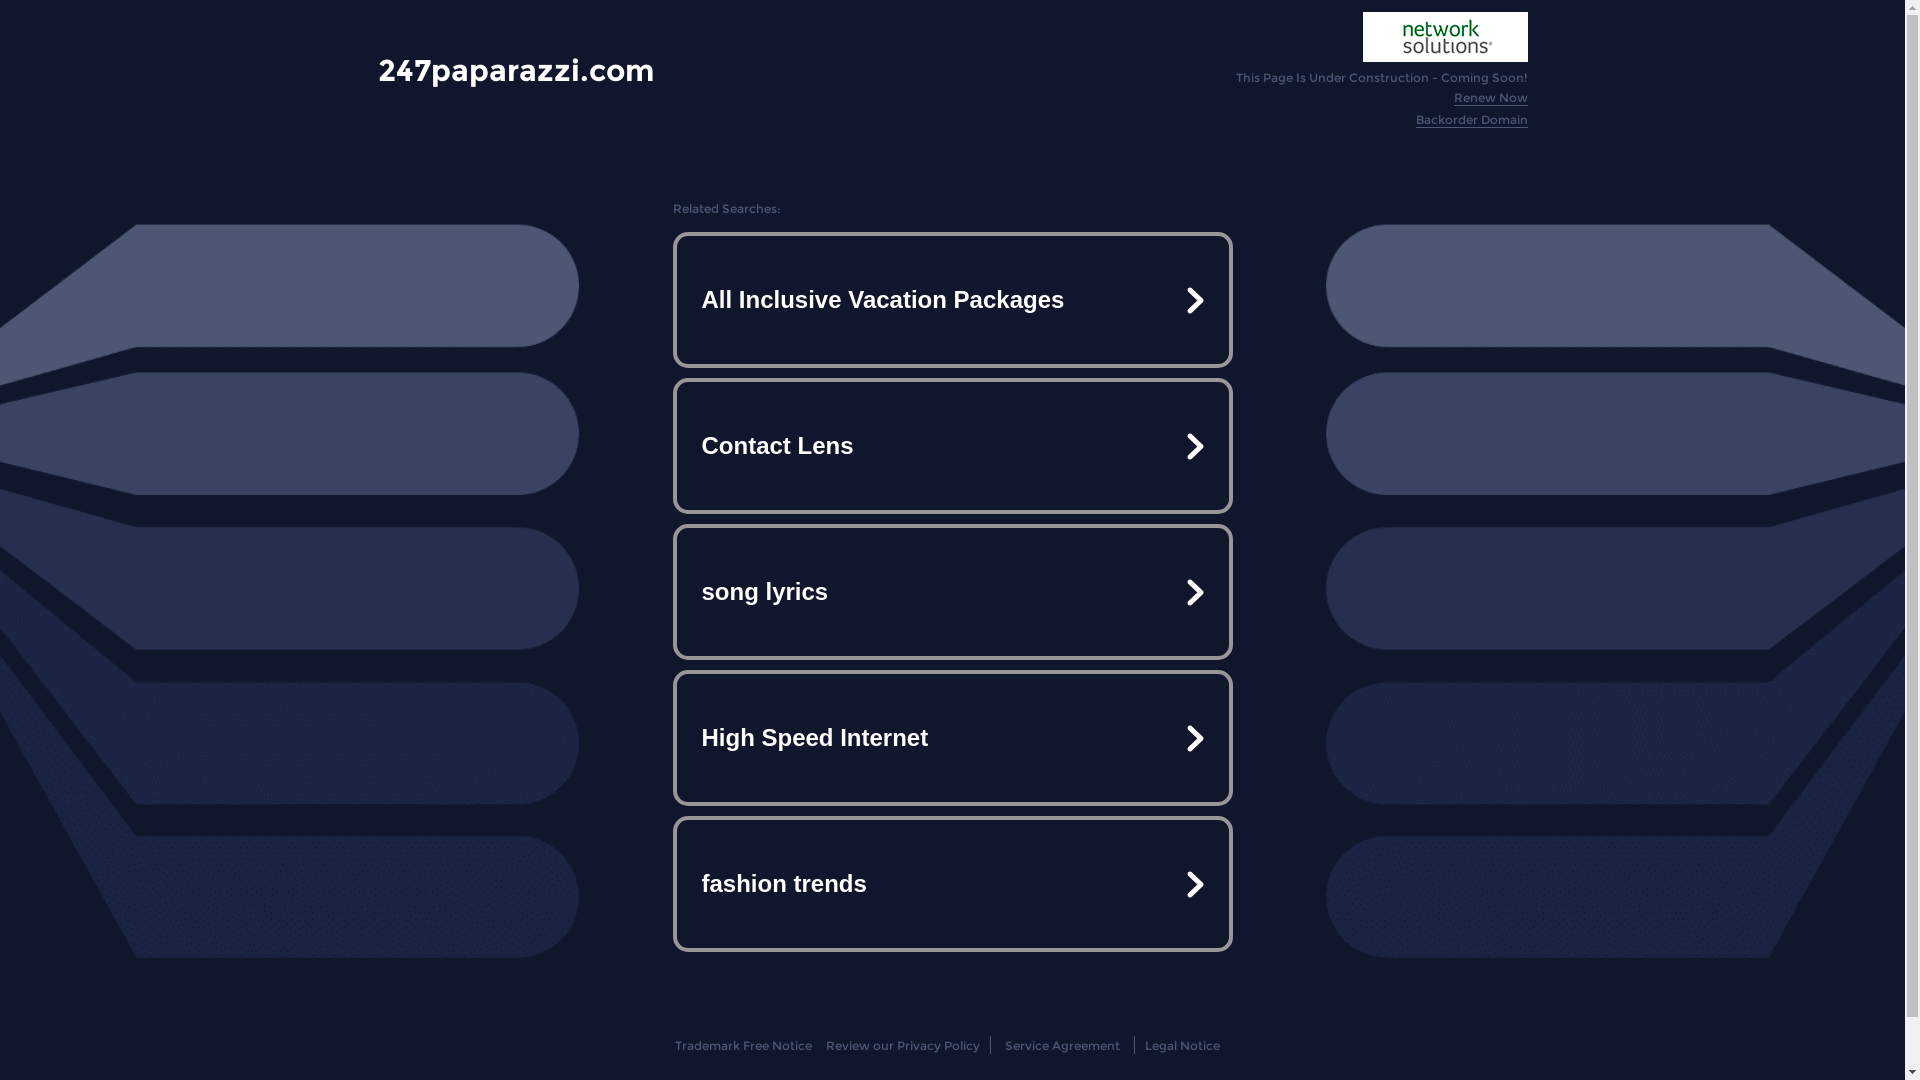 The width and height of the screenshot is (1920, 1080). Describe the element at coordinates (952, 300) in the screenshot. I see `All Inclusive Vacation Packages` at that location.